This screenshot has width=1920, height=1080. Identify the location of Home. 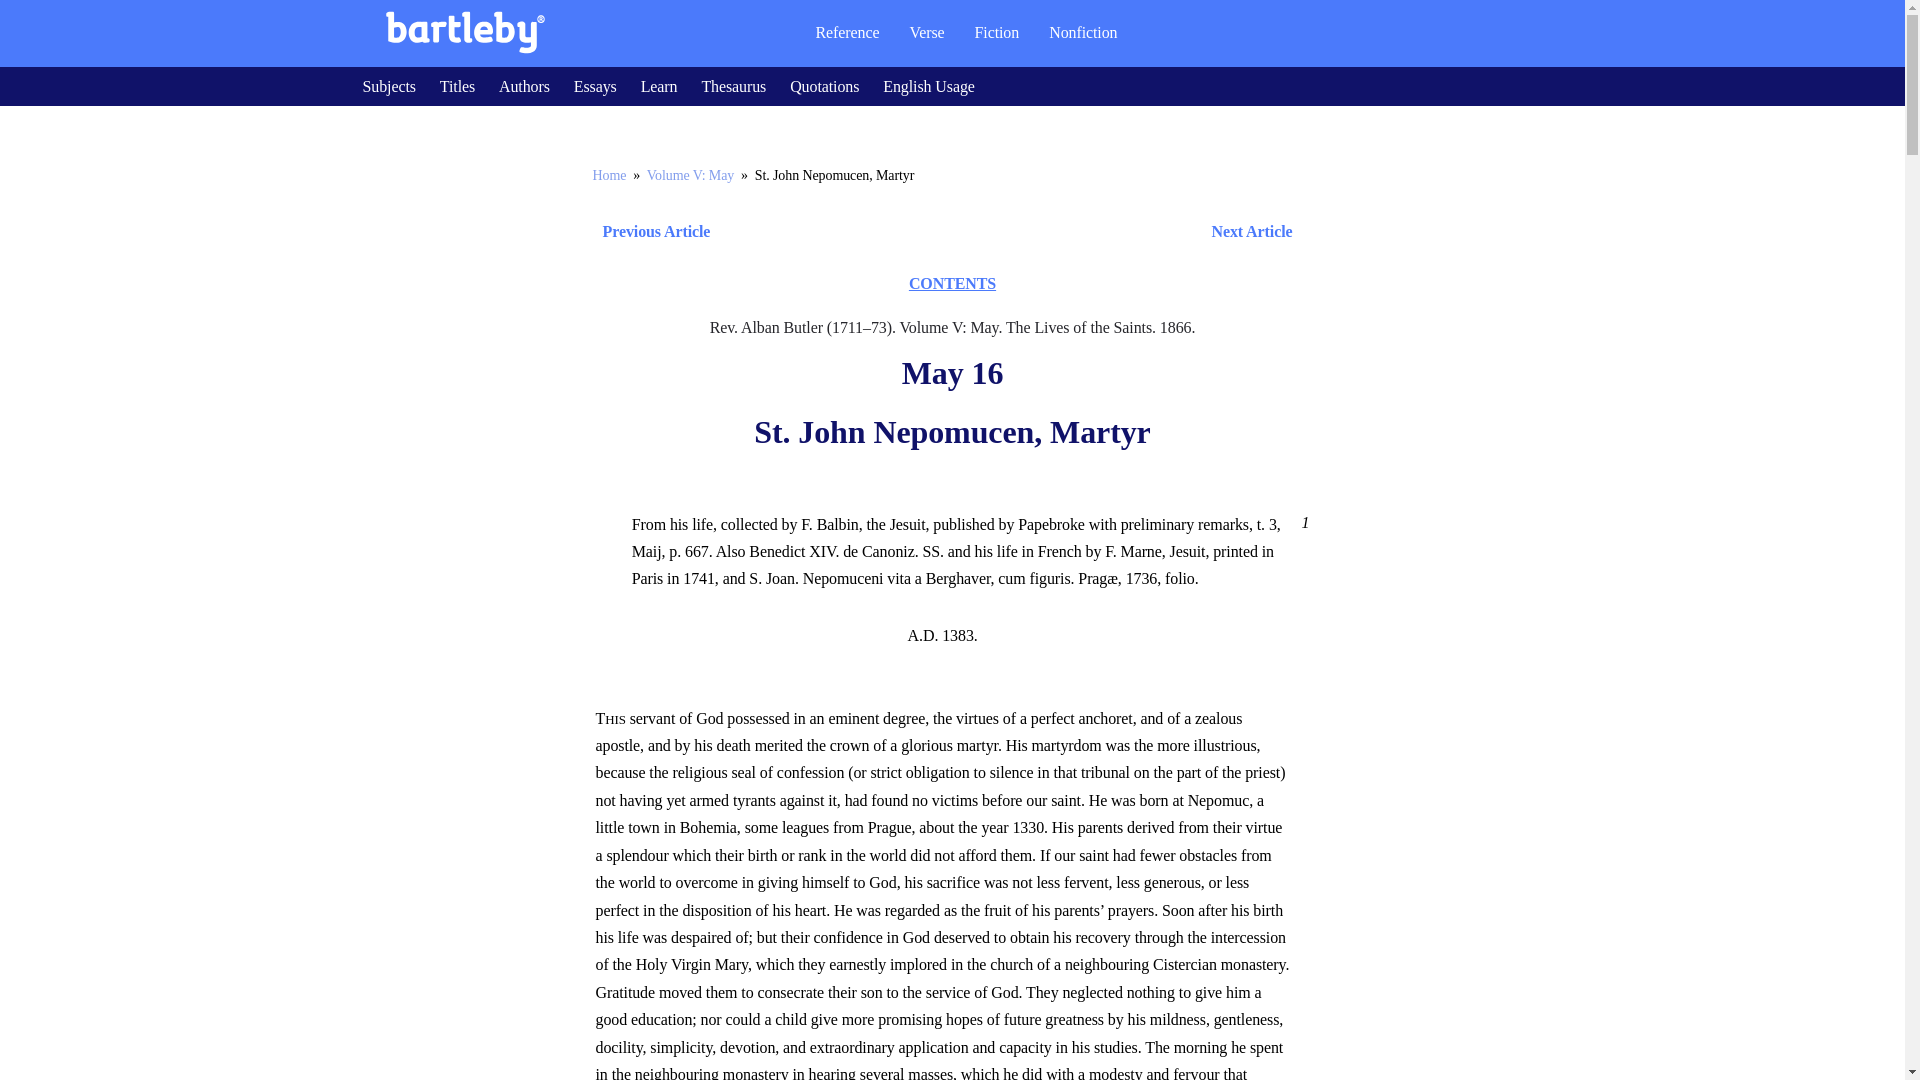
(608, 175).